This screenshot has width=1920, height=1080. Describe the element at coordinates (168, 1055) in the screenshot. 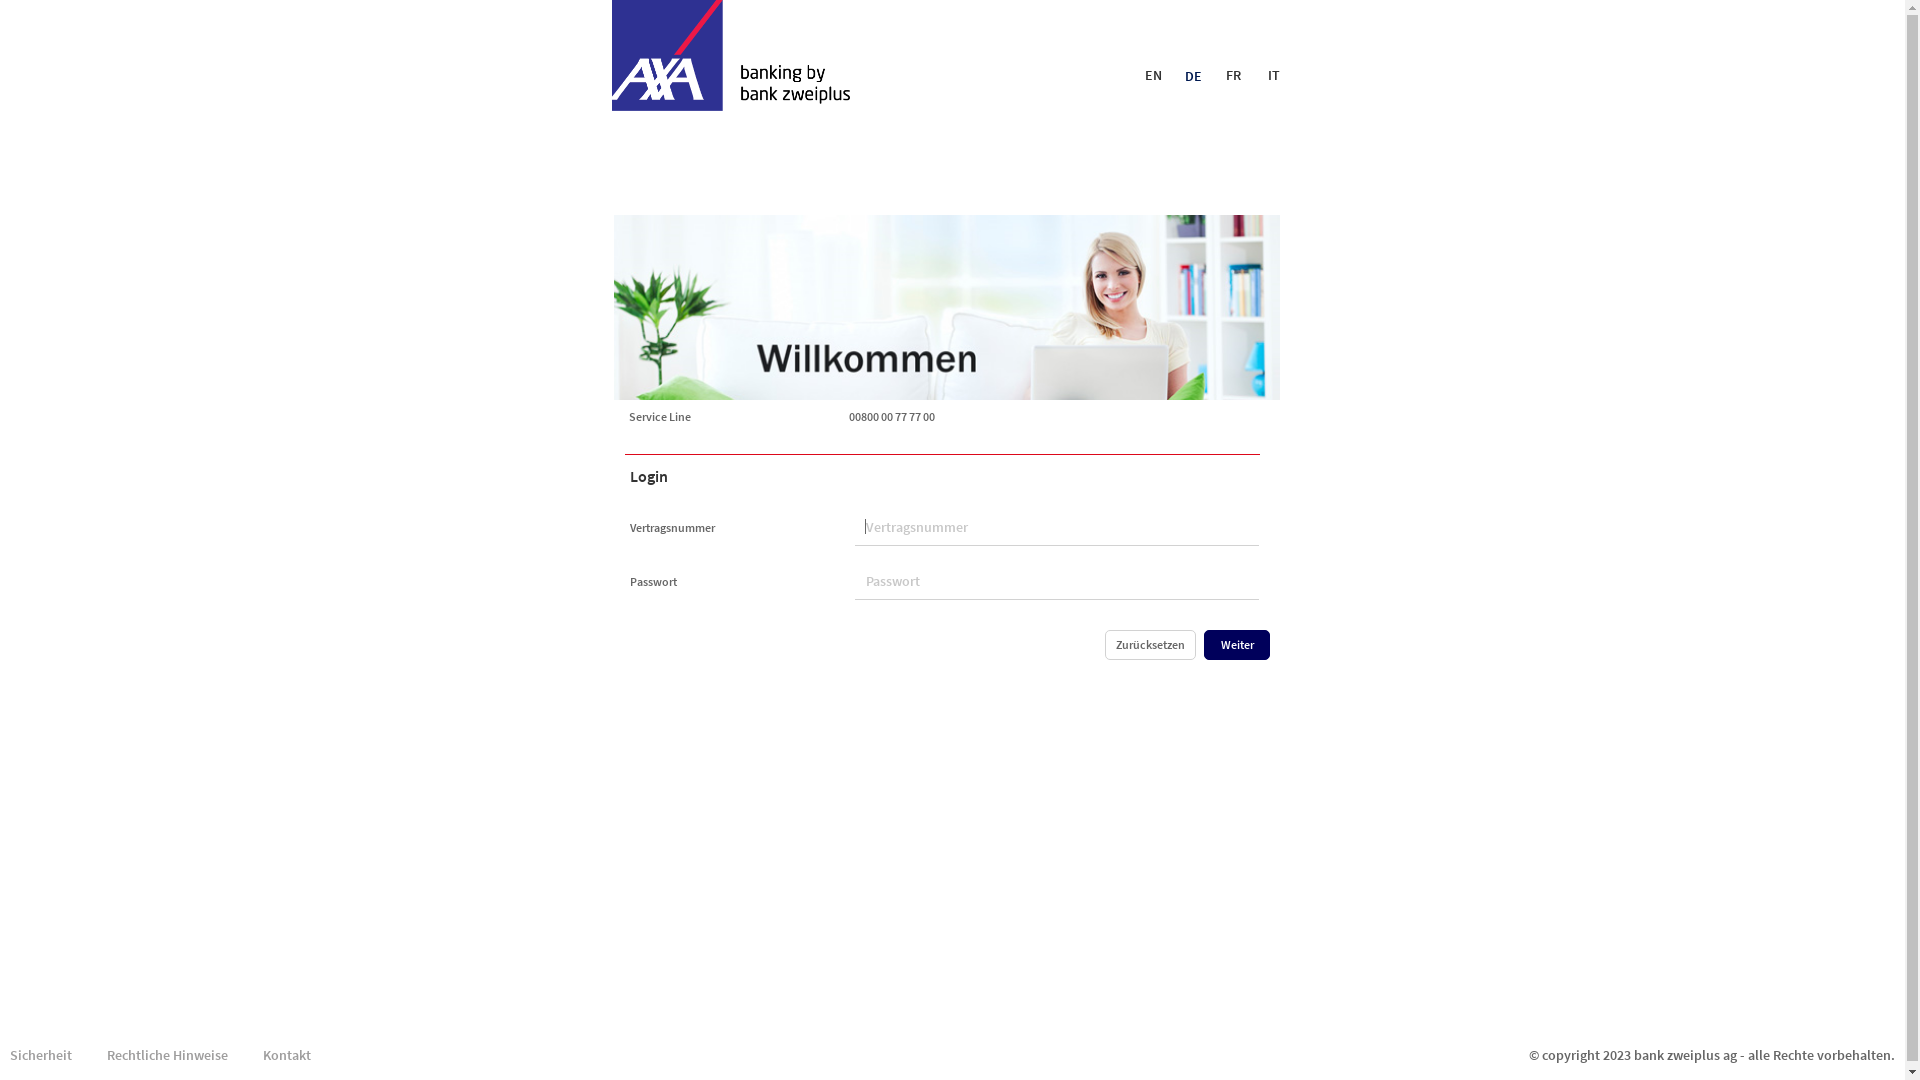

I see `Rechtliche Hinweise` at that location.